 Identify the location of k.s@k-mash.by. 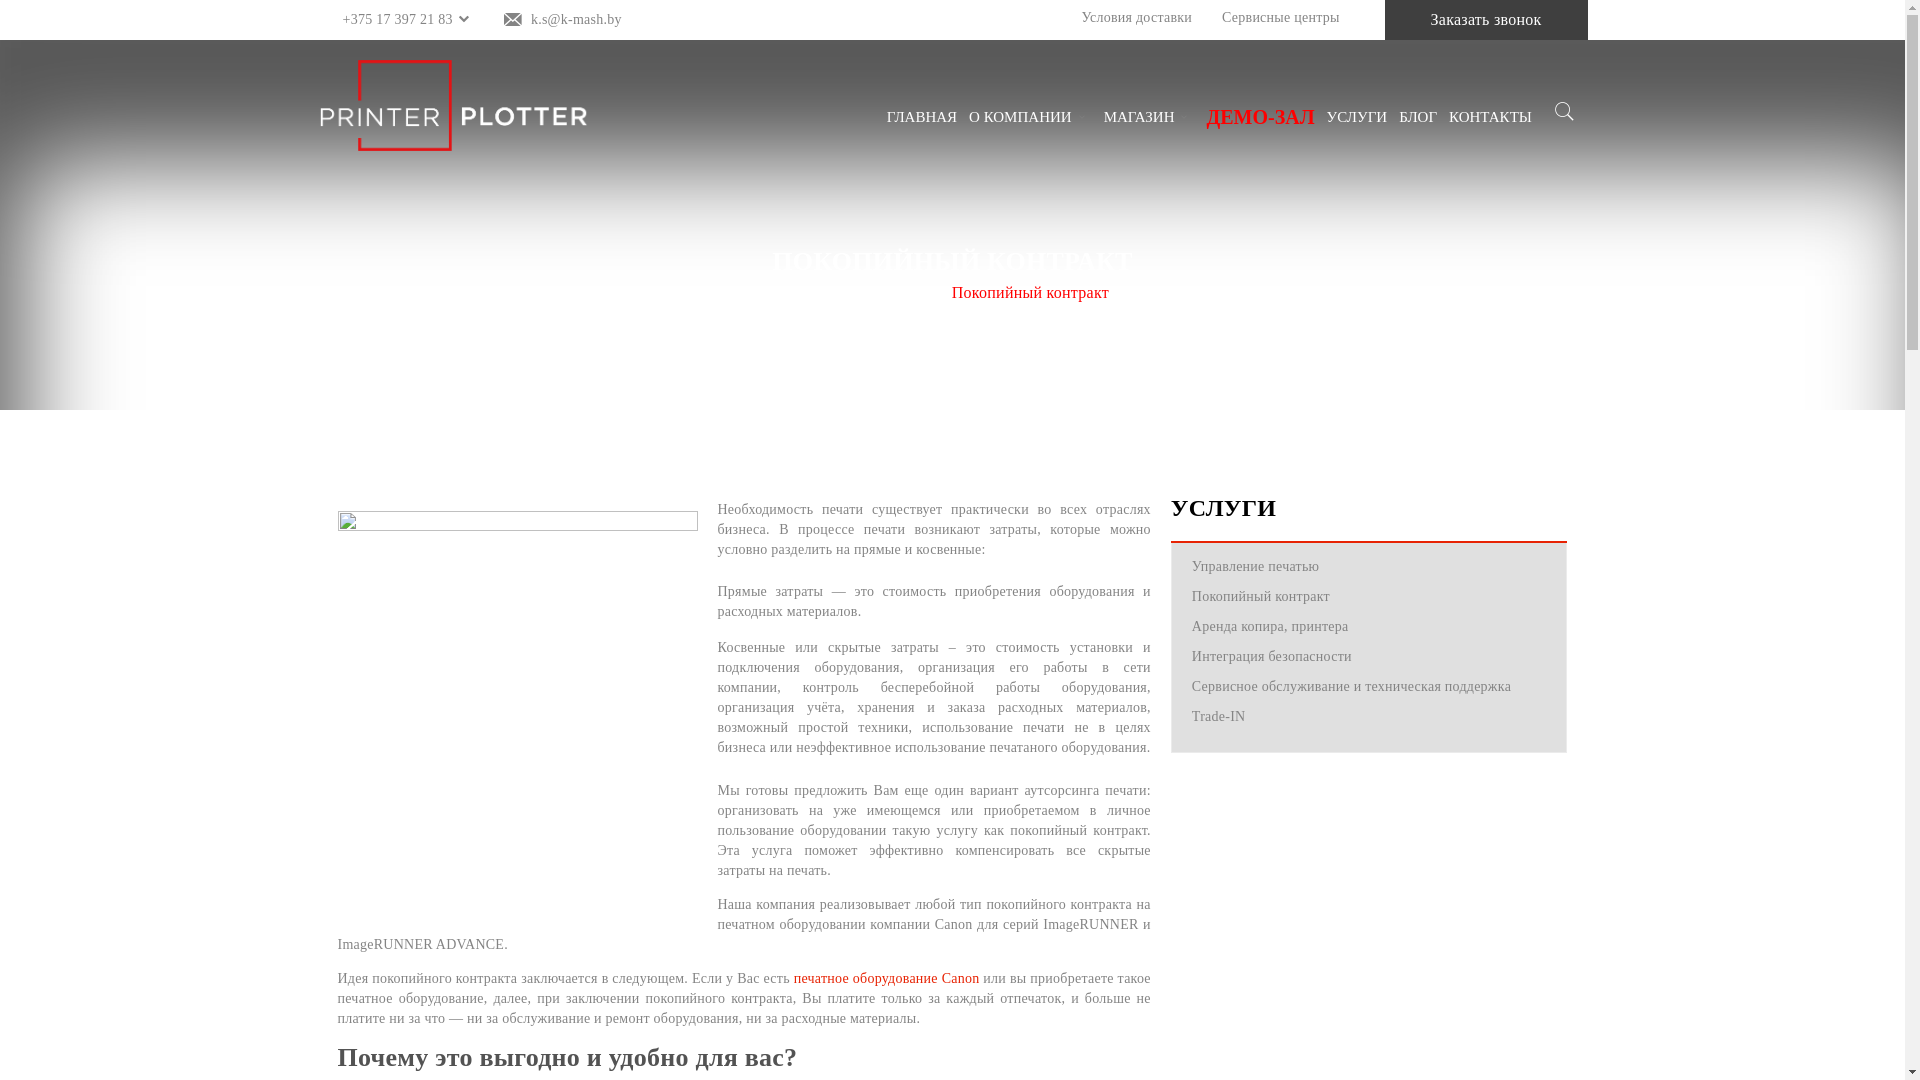
(576, 20).